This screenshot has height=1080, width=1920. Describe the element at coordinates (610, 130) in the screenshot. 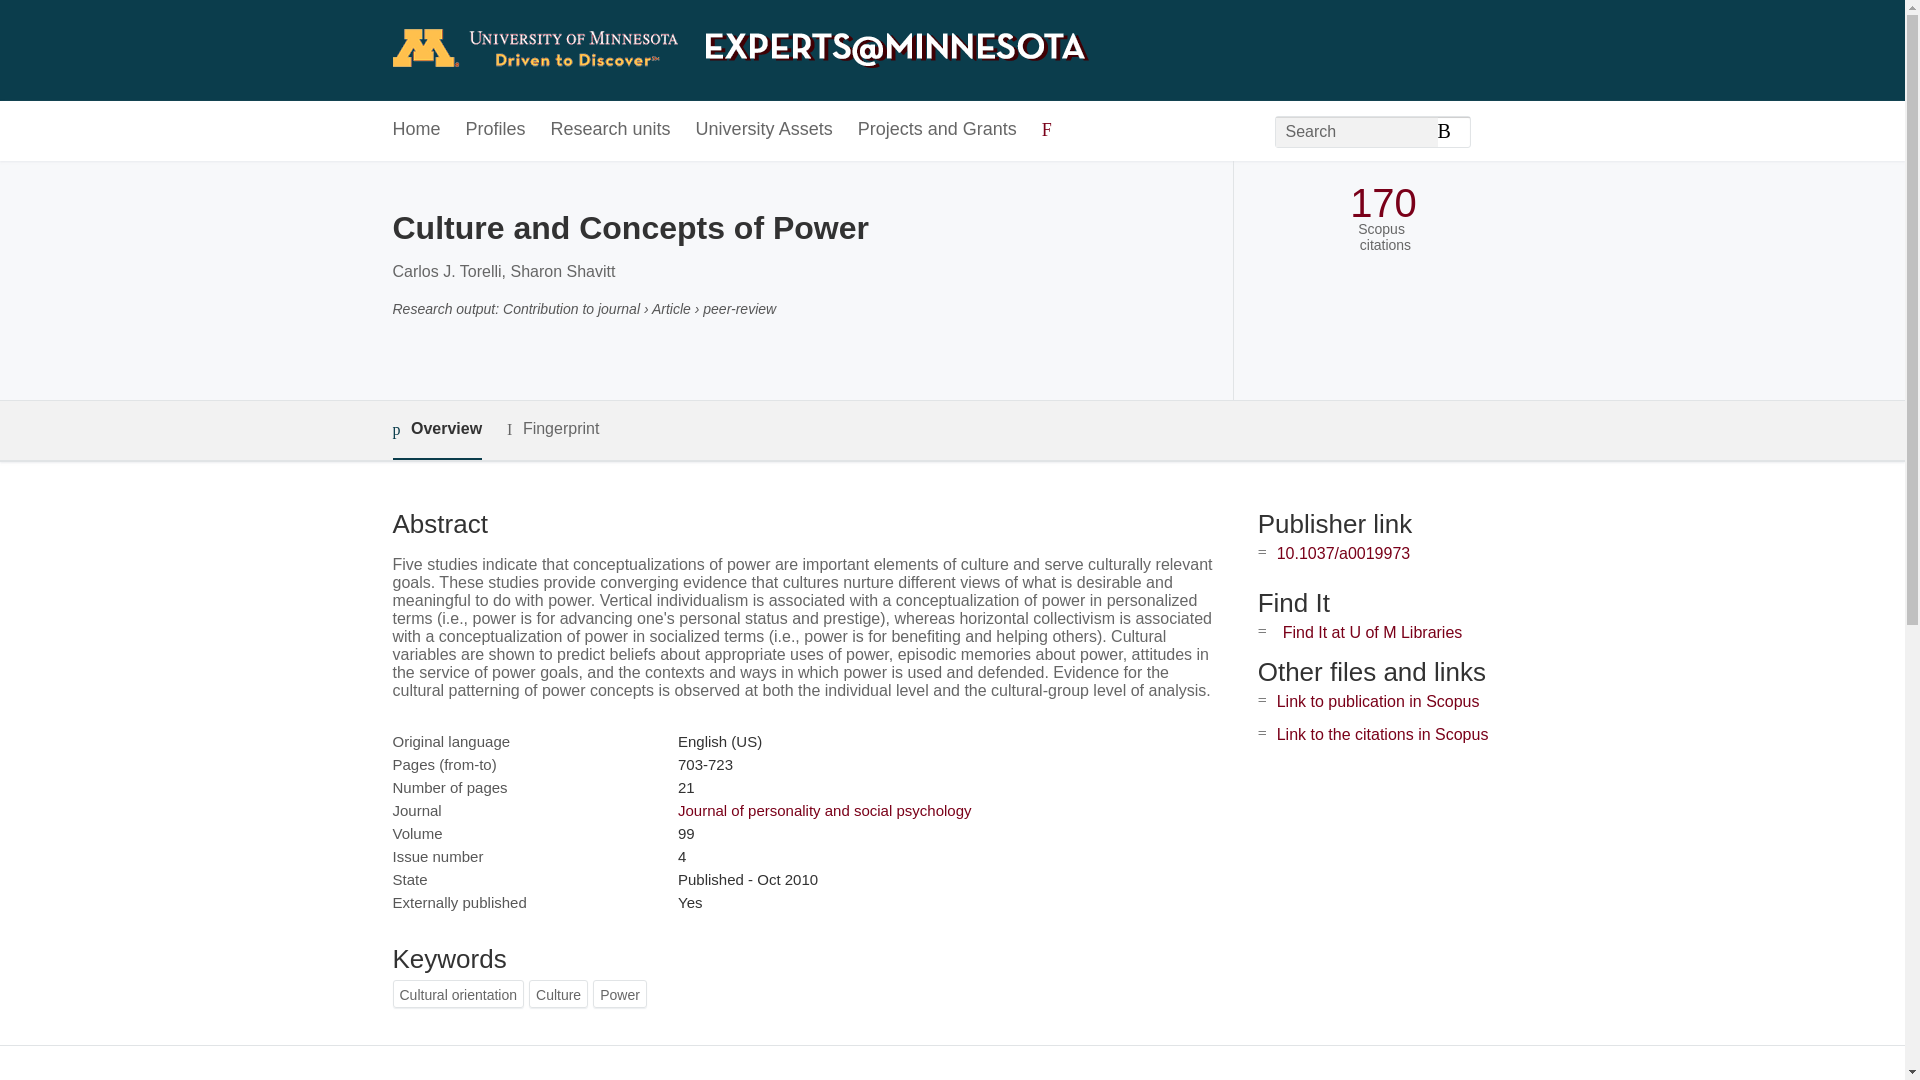

I see `Research units` at that location.